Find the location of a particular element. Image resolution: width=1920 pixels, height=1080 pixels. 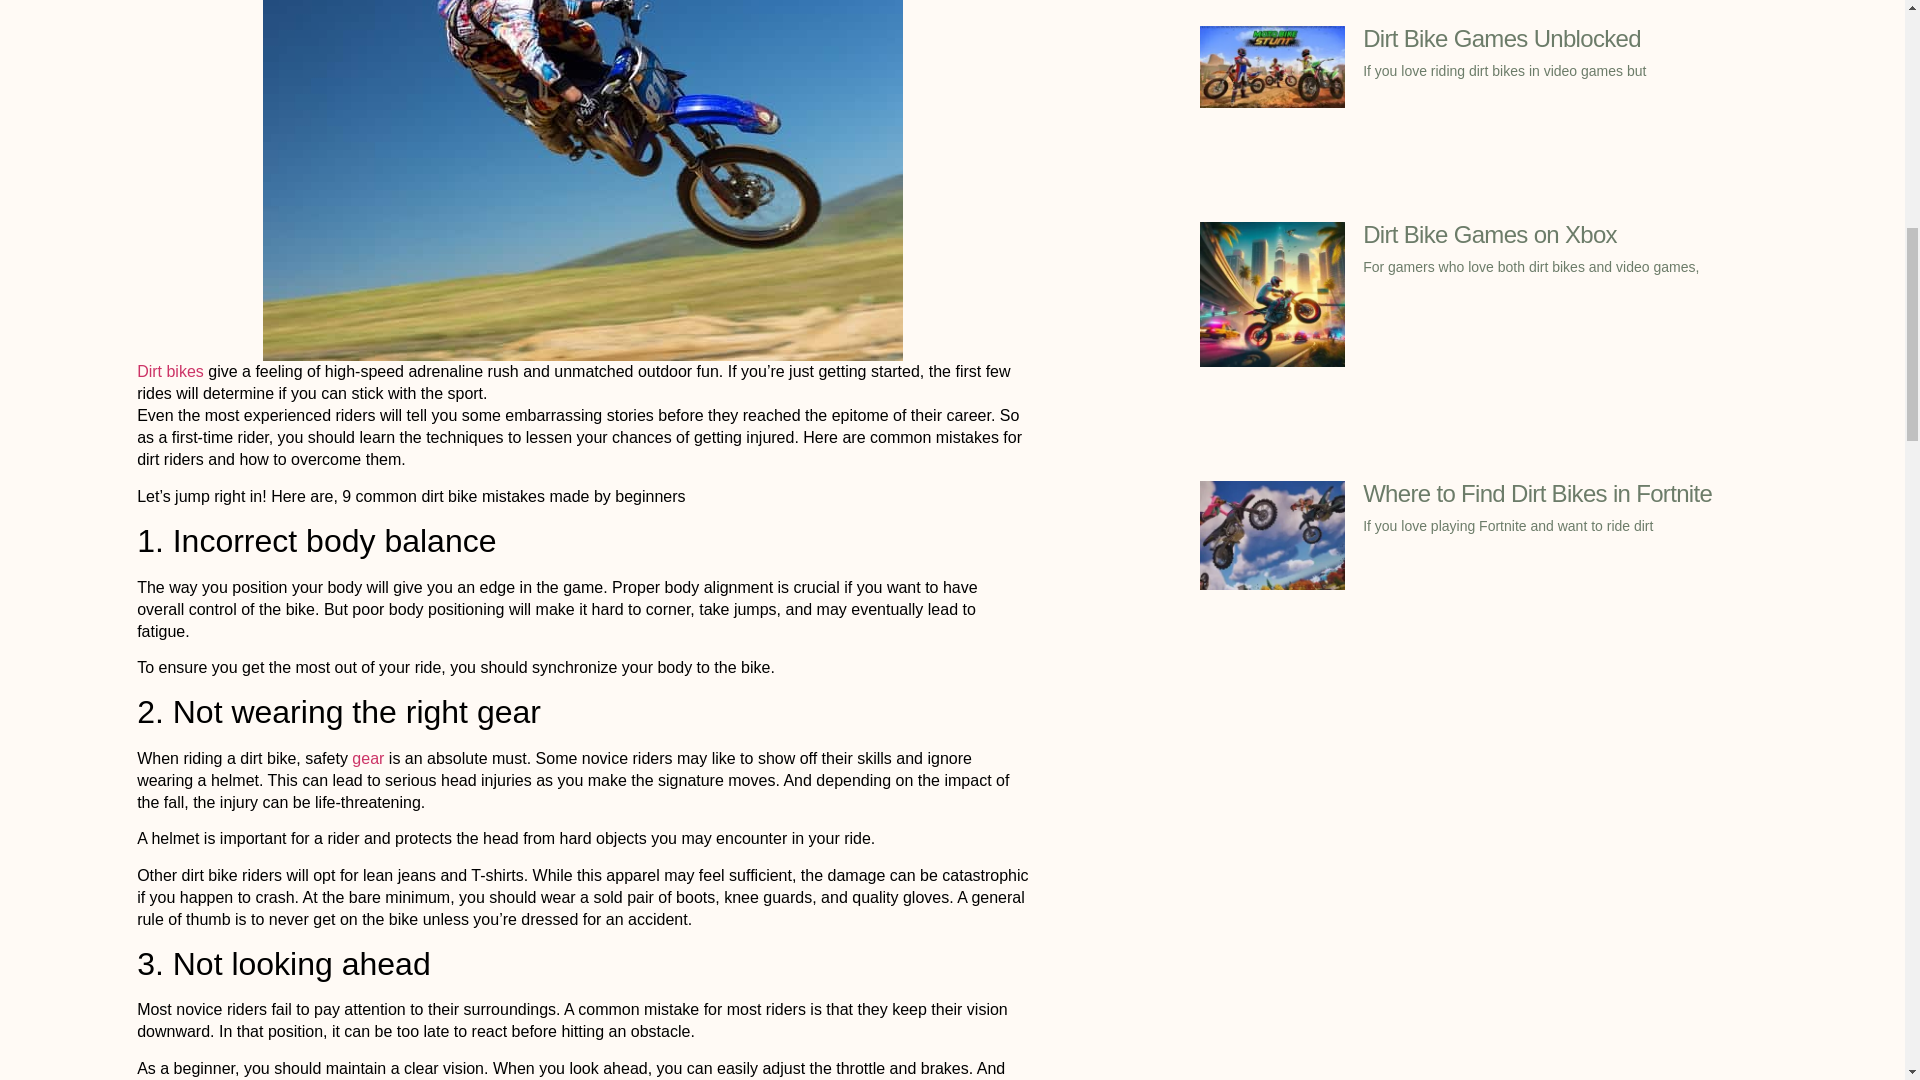

Dirt Bike Games on Xbox is located at coordinates (1490, 234).